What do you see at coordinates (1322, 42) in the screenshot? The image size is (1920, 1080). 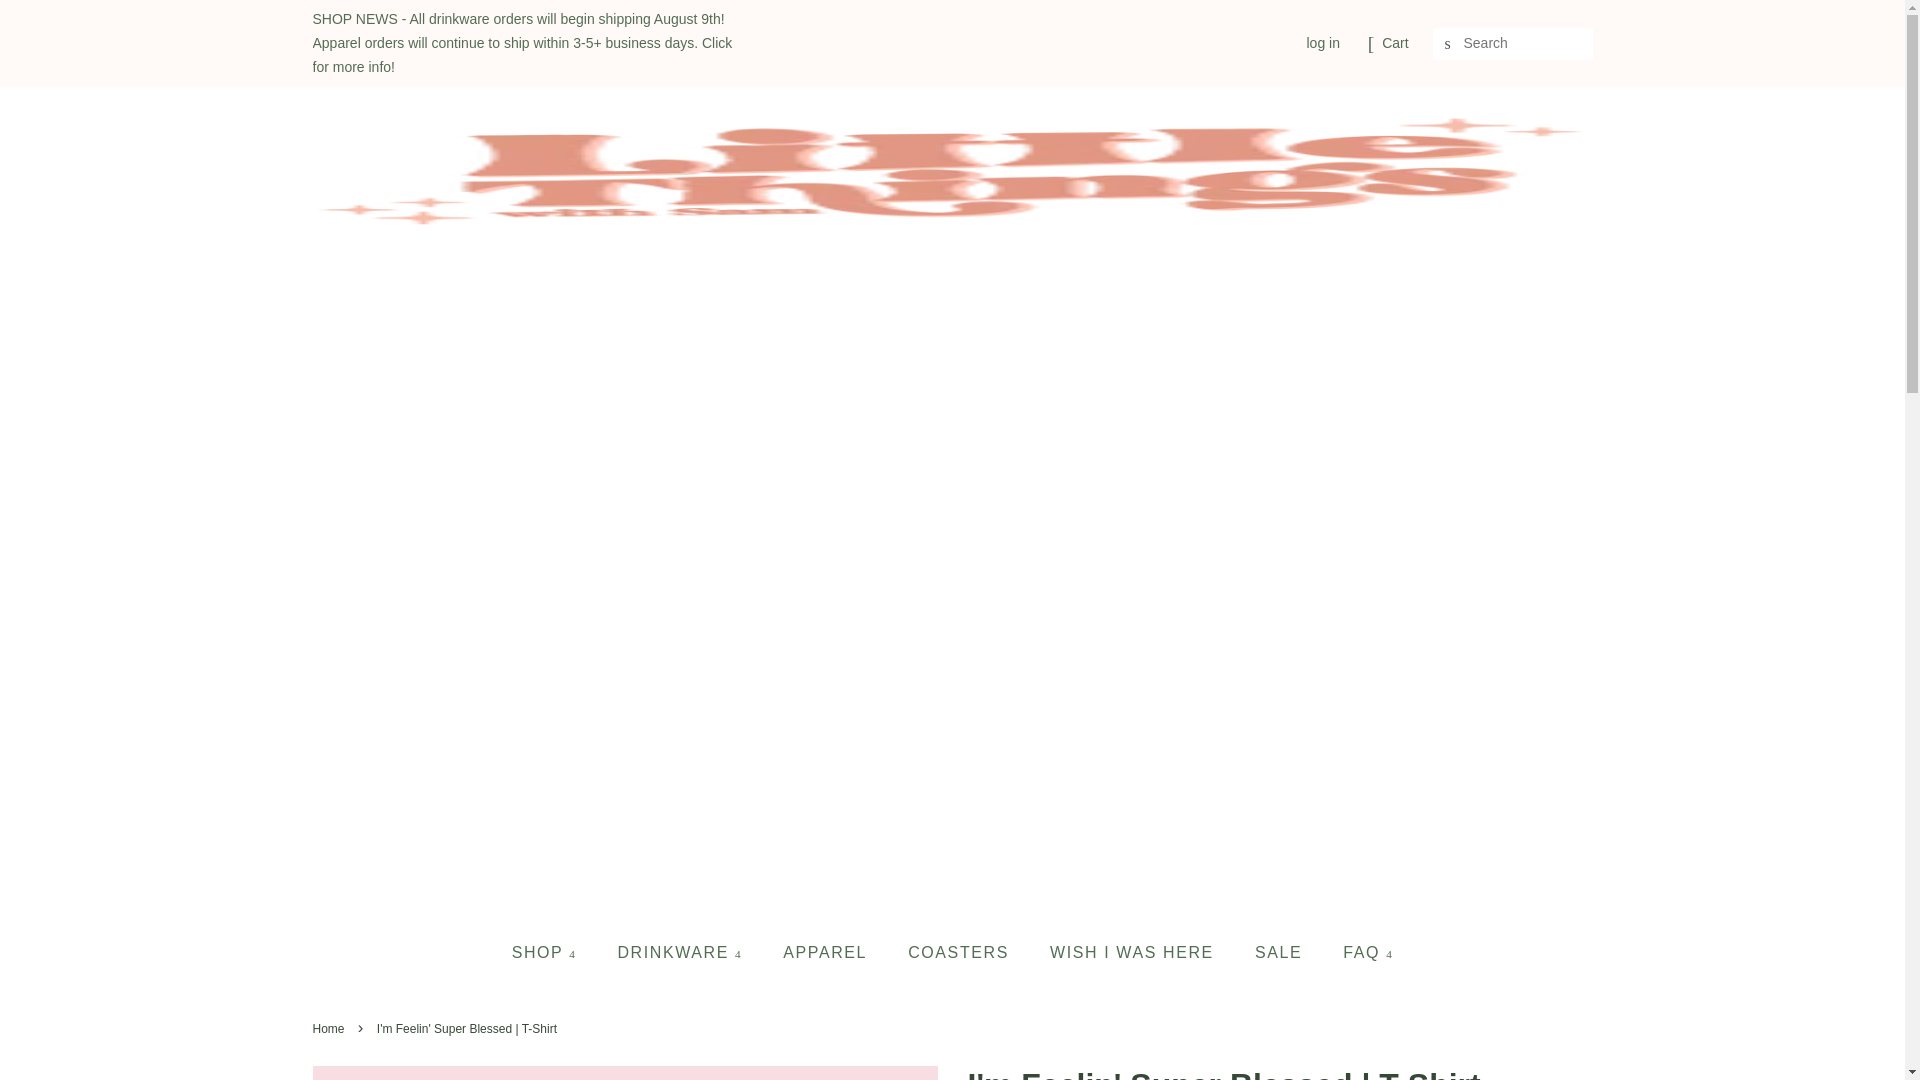 I see `log in` at bounding box center [1322, 42].